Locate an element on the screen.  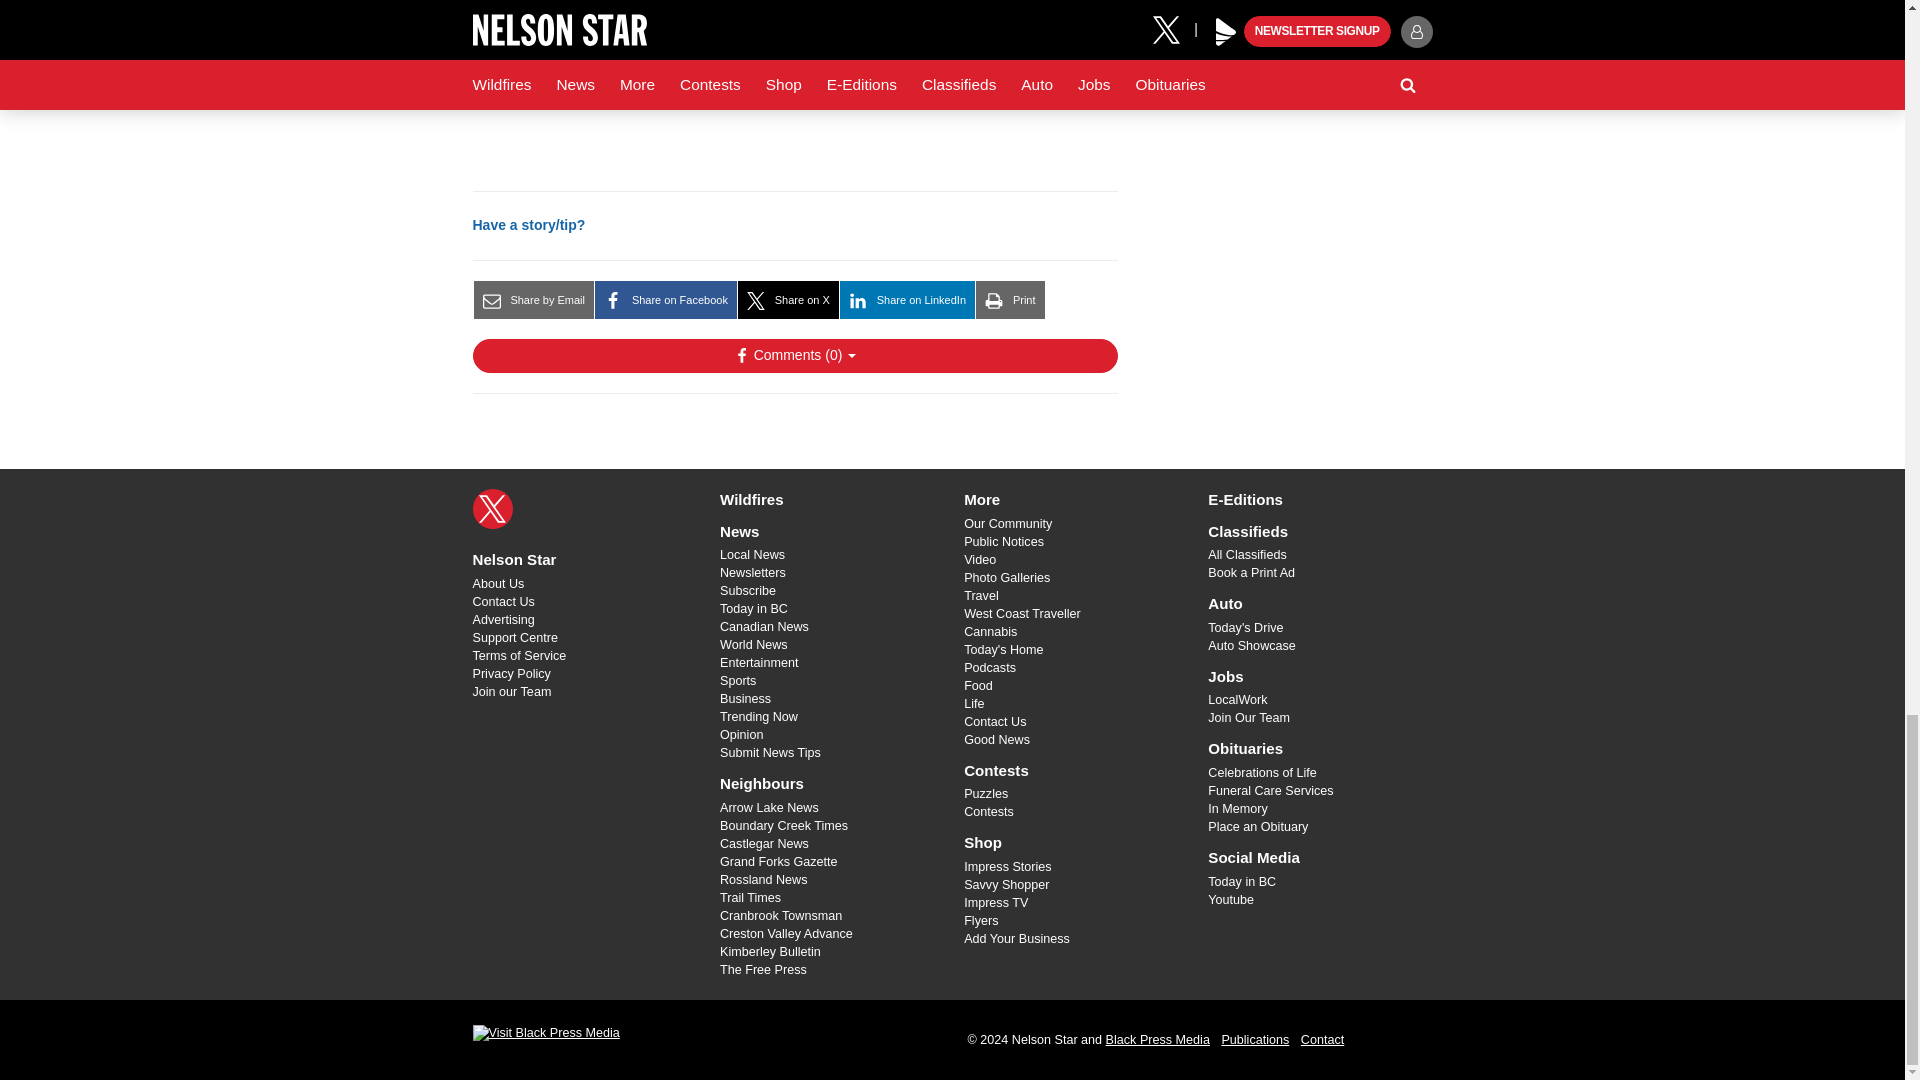
X is located at coordinates (492, 509).